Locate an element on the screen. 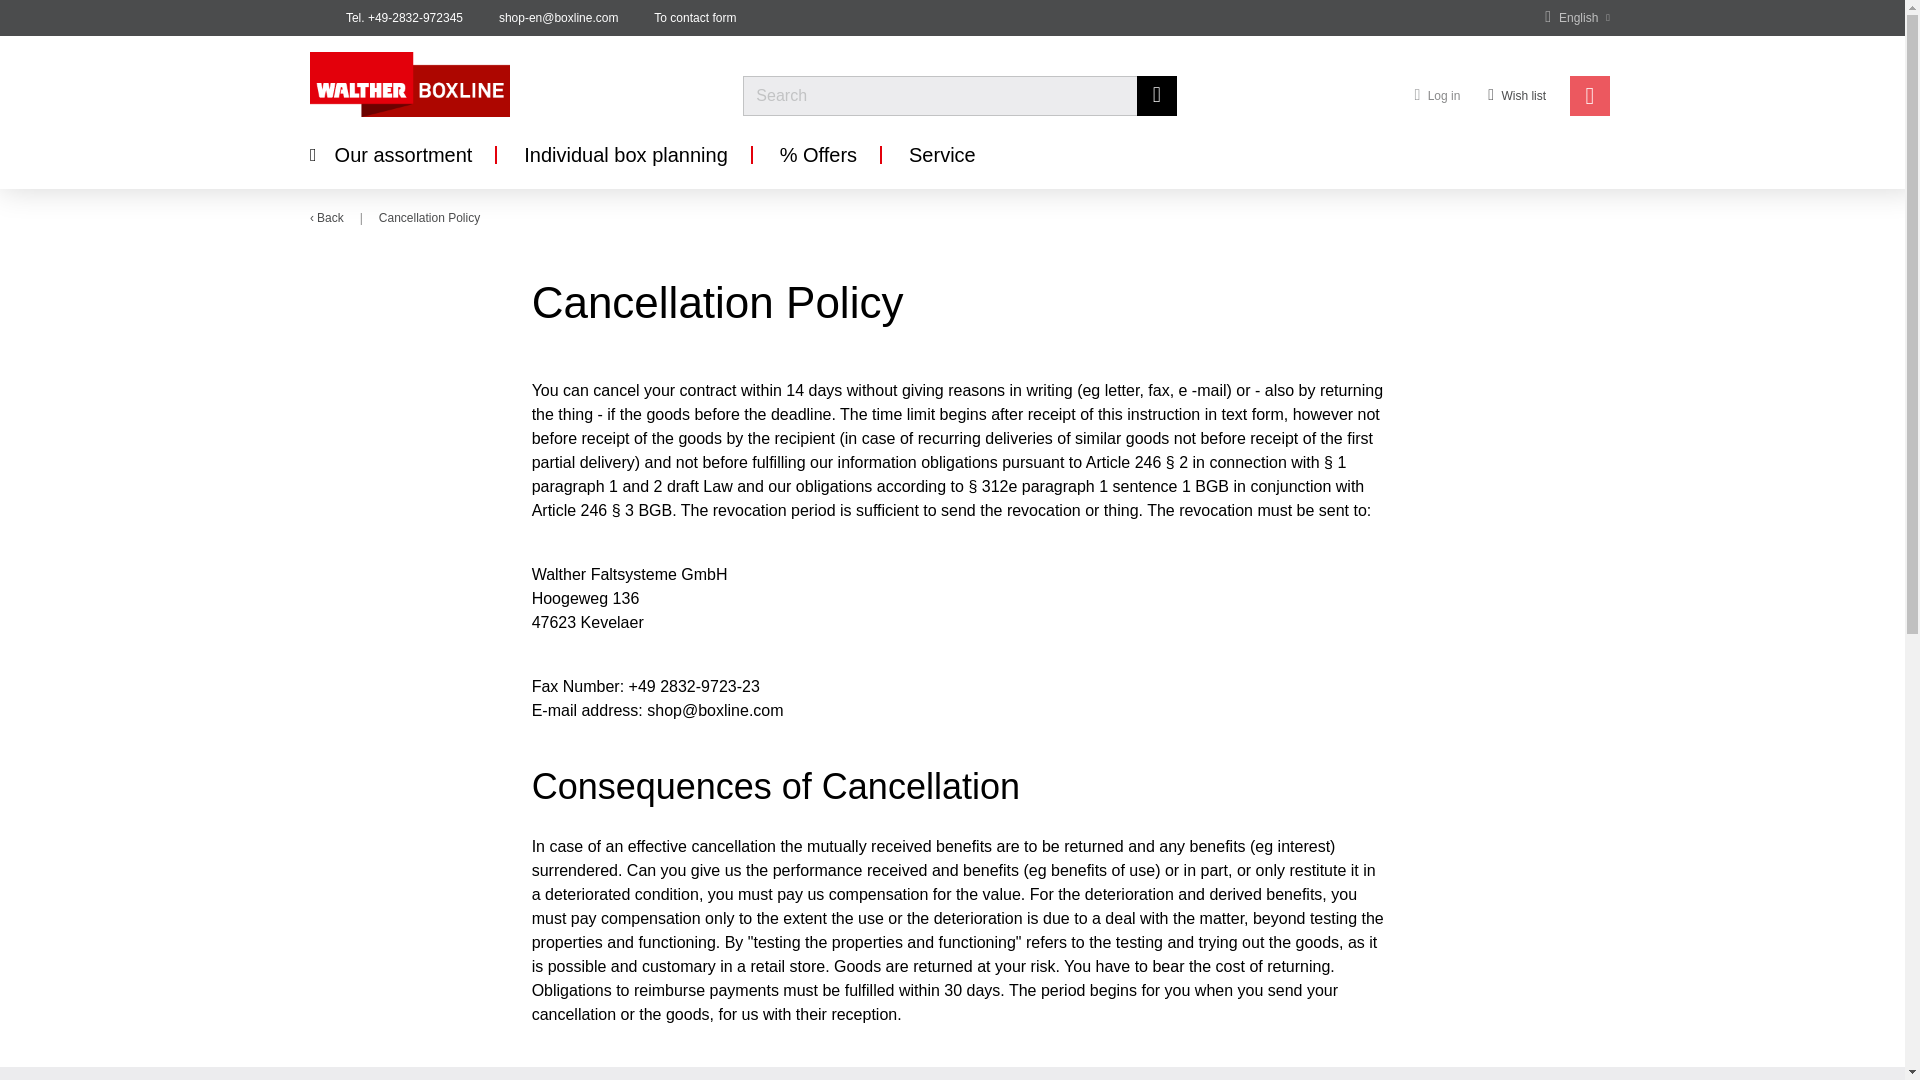  English is located at coordinates (1578, 18).